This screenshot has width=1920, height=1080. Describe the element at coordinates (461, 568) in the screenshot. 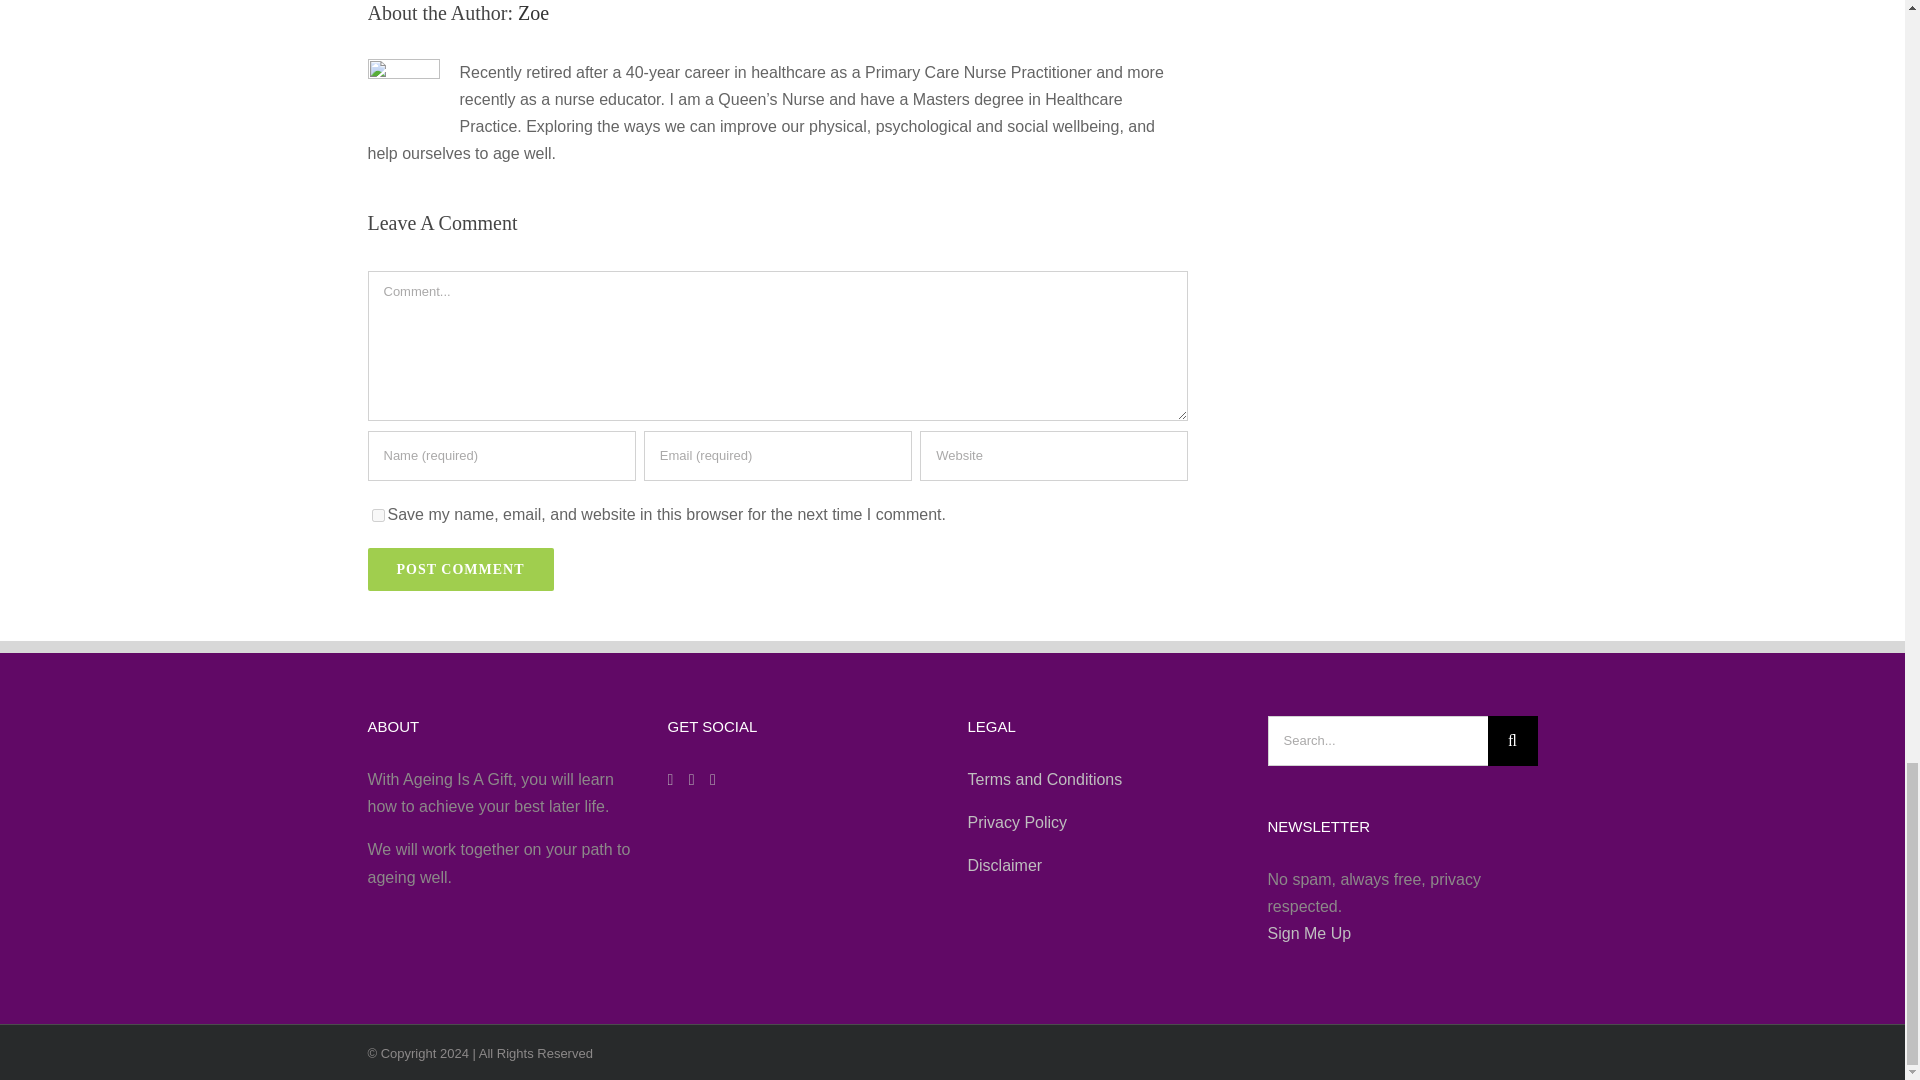

I see `Post Comment` at that location.